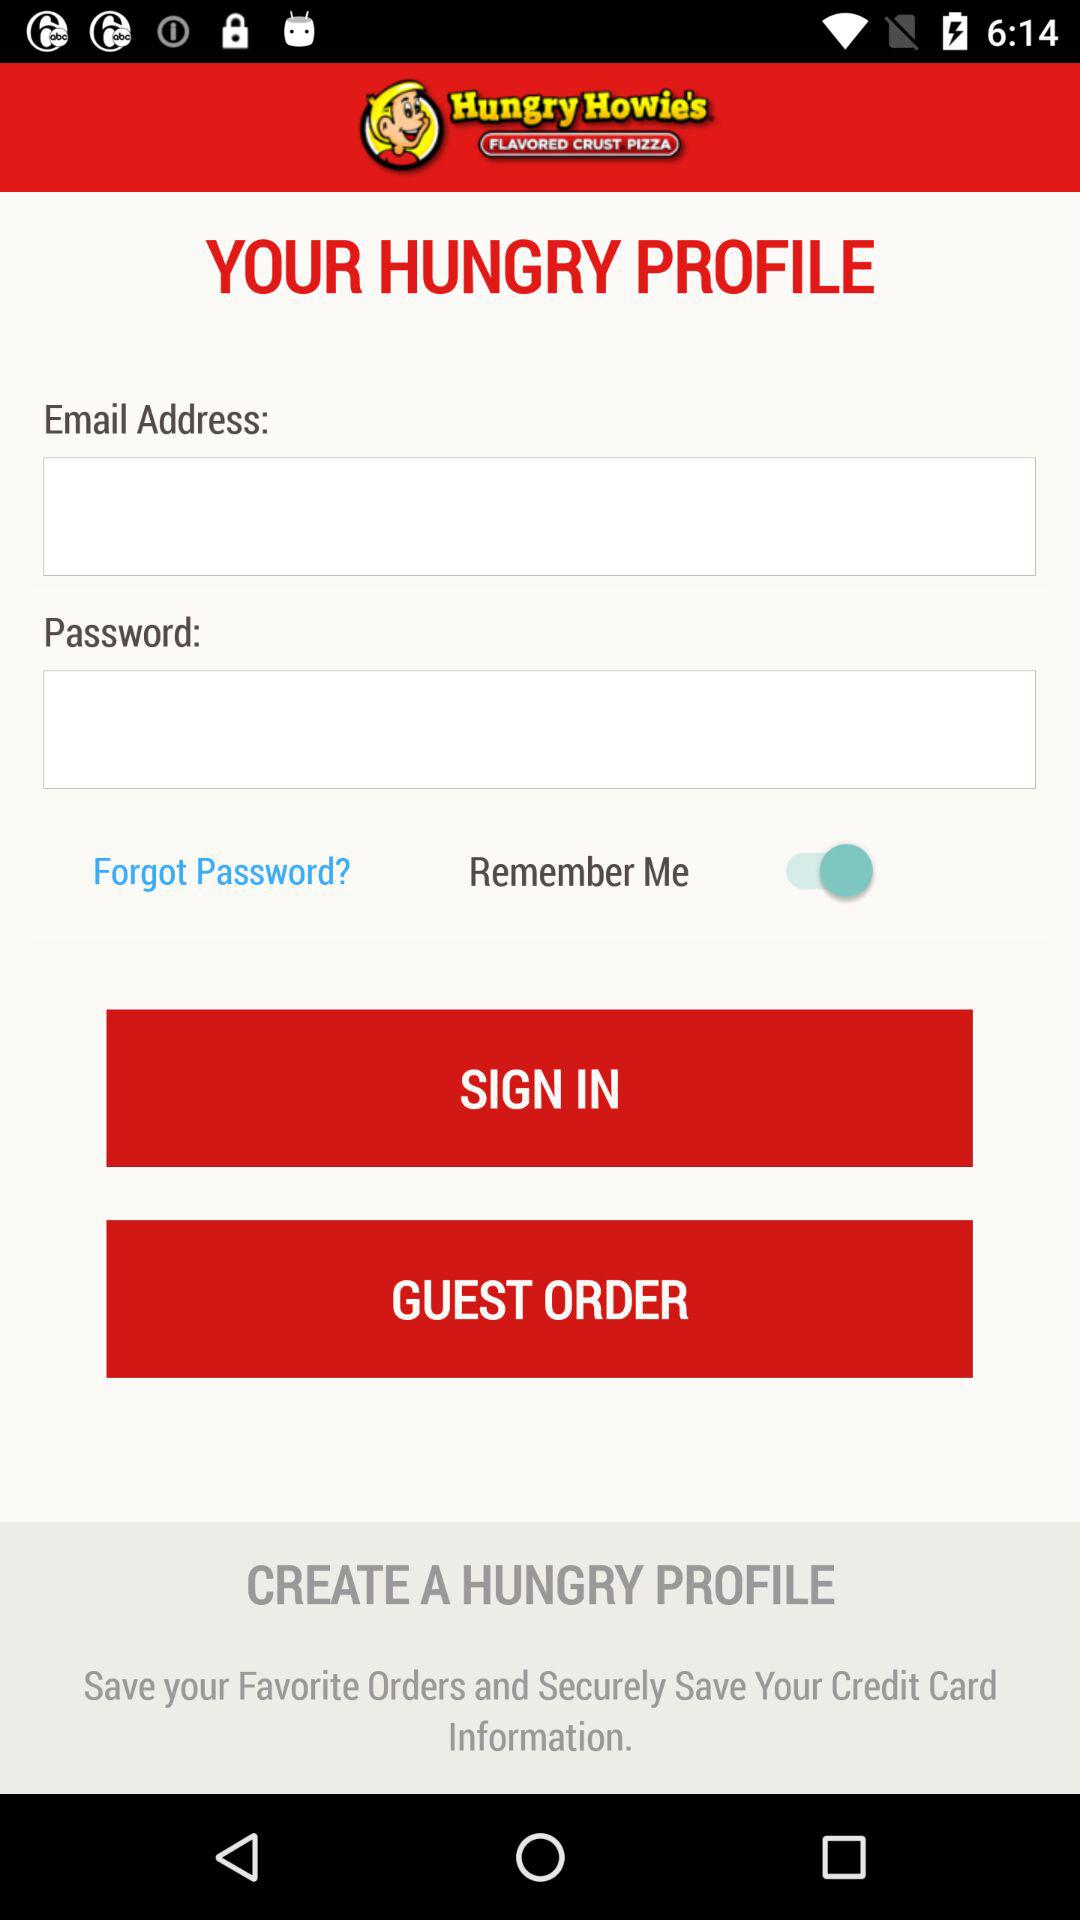 This screenshot has height=1920, width=1080. Describe the element at coordinates (539, 1298) in the screenshot. I see `turn off the guest order icon` at that location.